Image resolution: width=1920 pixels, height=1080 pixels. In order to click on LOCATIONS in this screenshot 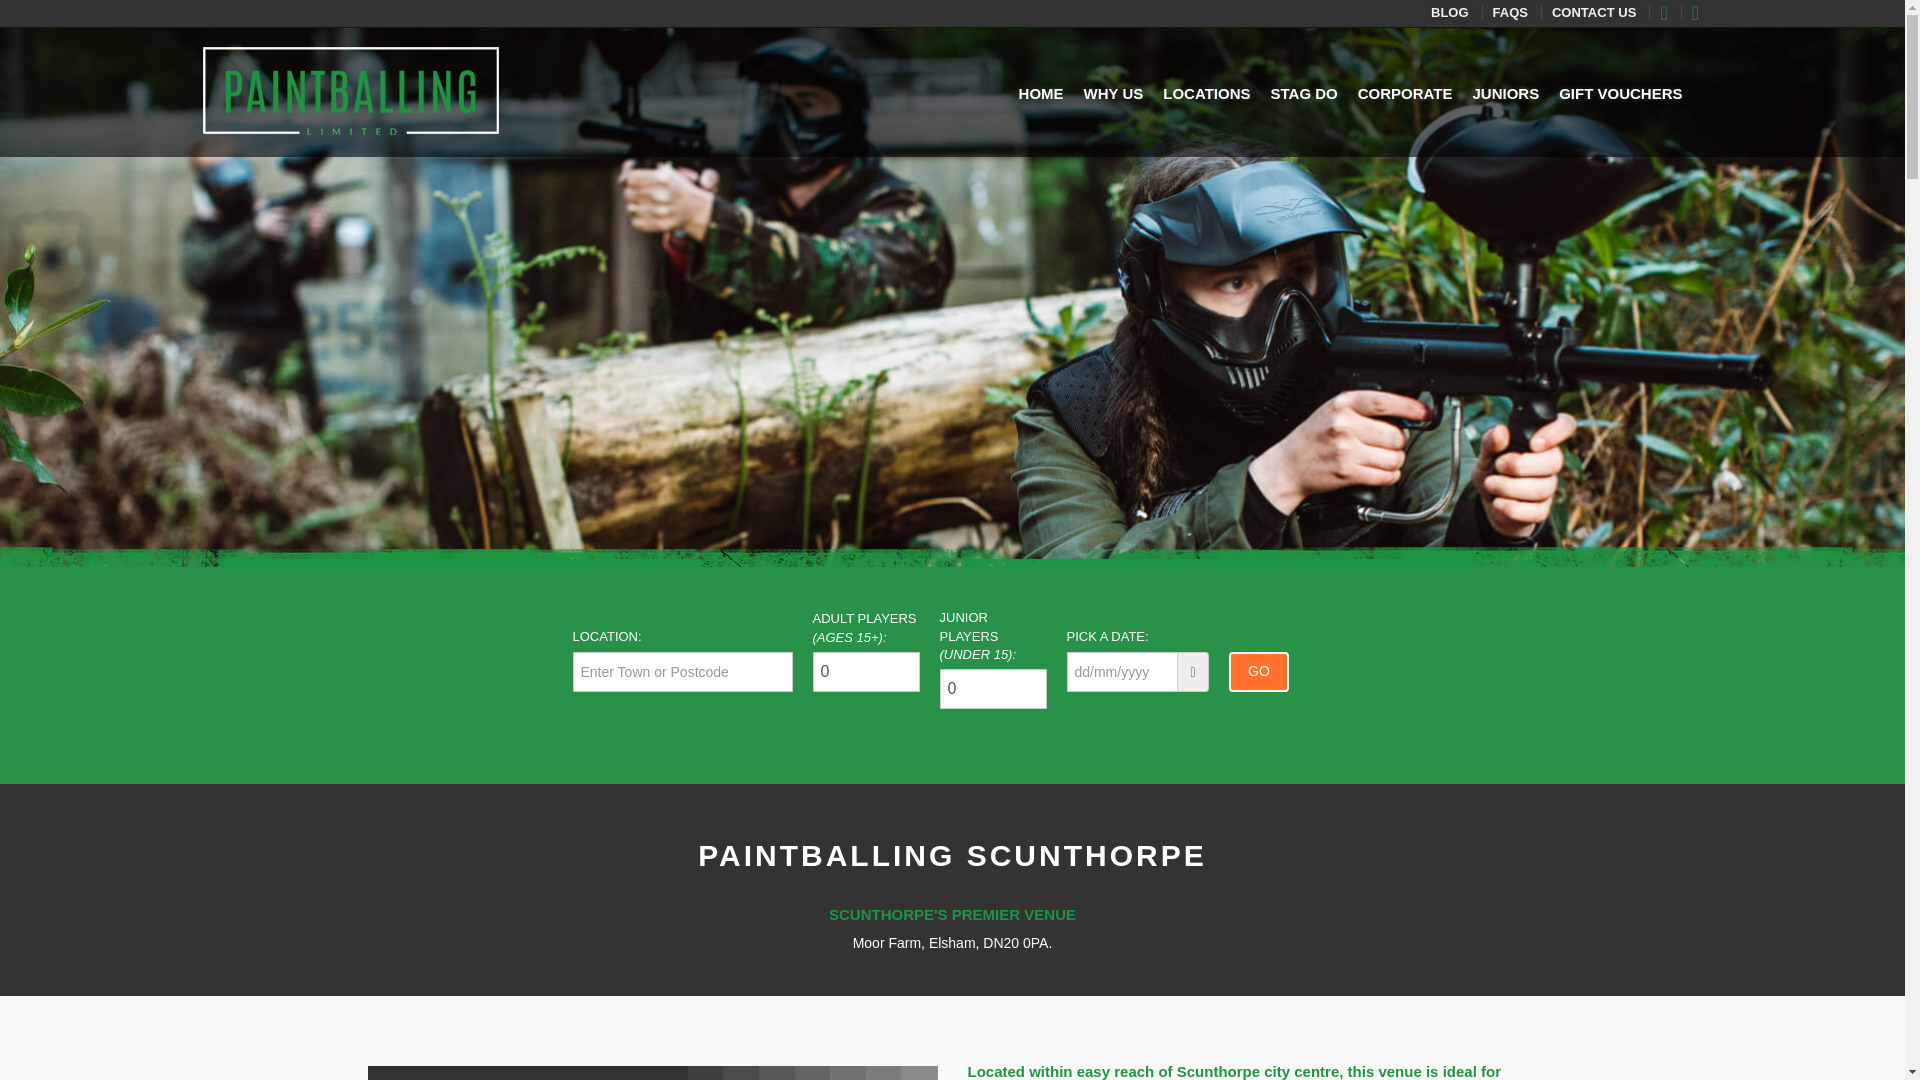, I will do `click(1206, 94)`.